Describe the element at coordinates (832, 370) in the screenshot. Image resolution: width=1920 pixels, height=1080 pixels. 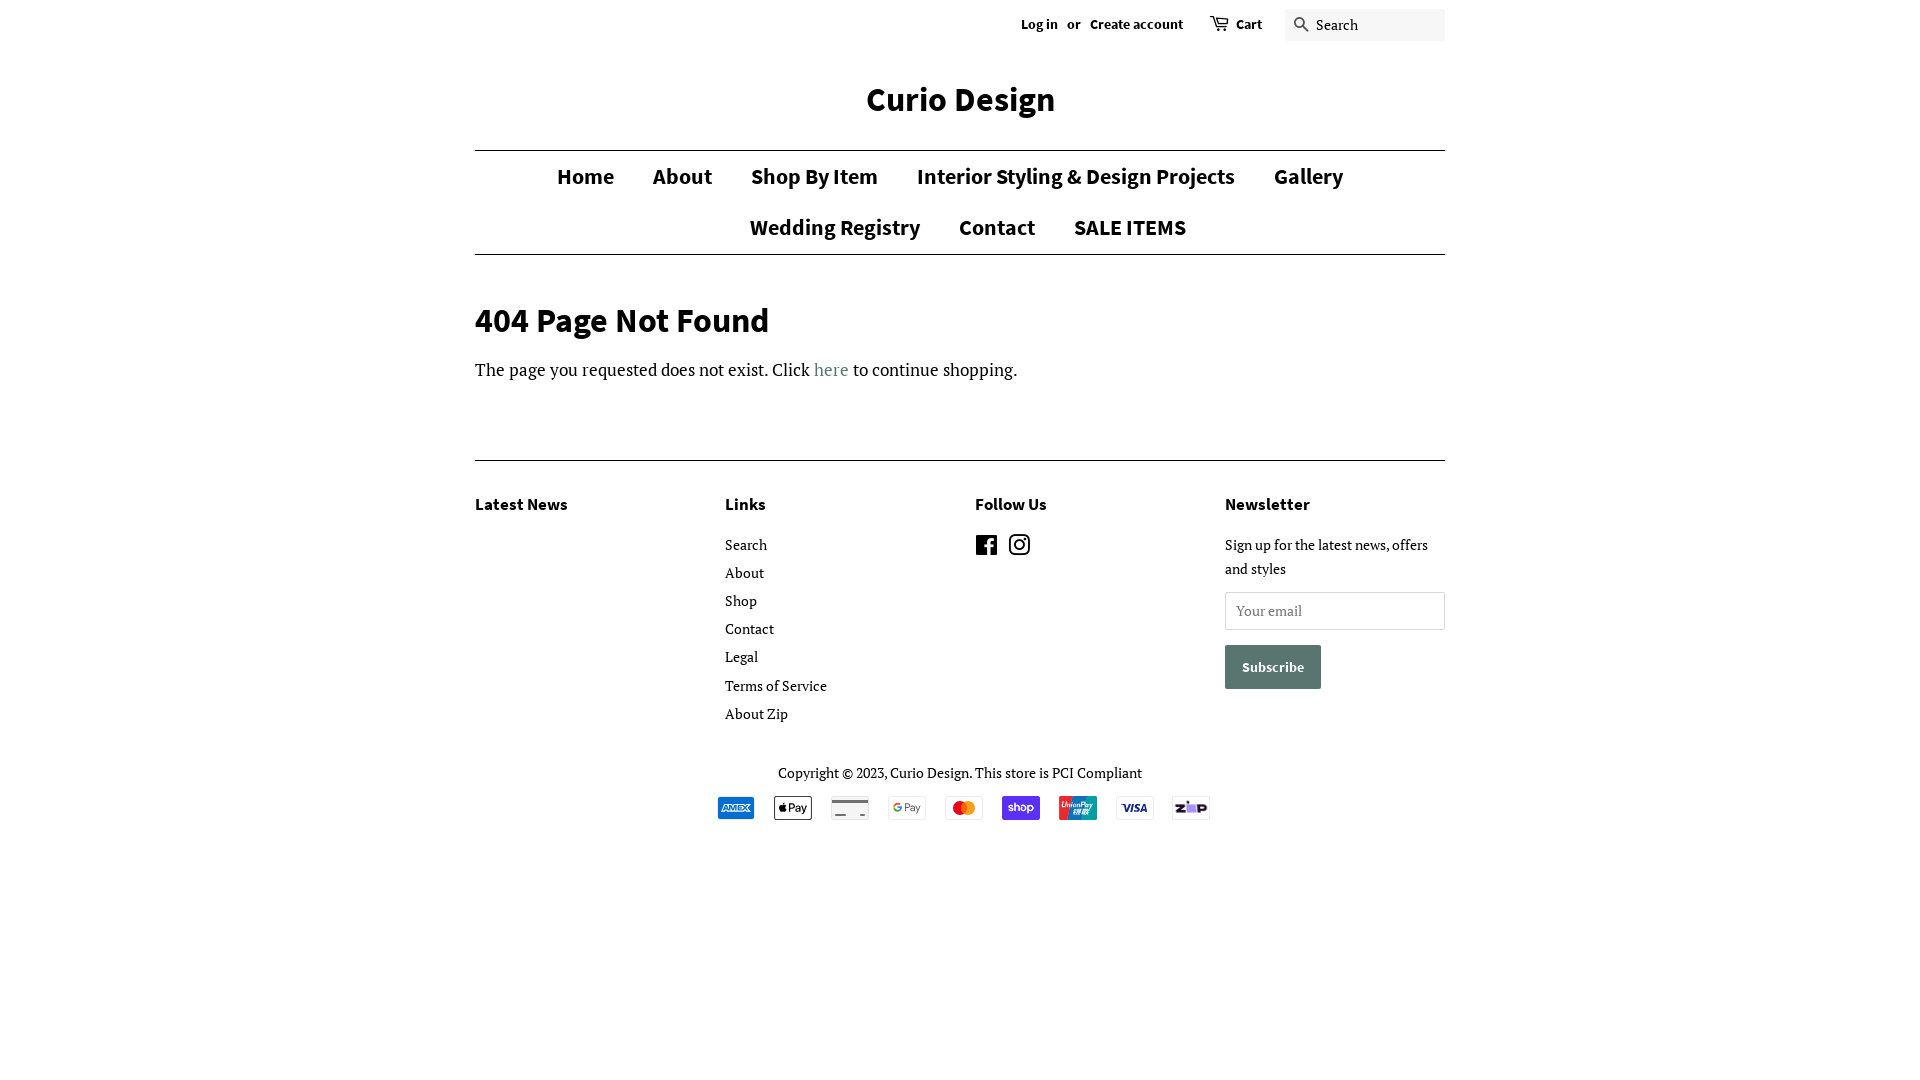
I see `here` at that location.